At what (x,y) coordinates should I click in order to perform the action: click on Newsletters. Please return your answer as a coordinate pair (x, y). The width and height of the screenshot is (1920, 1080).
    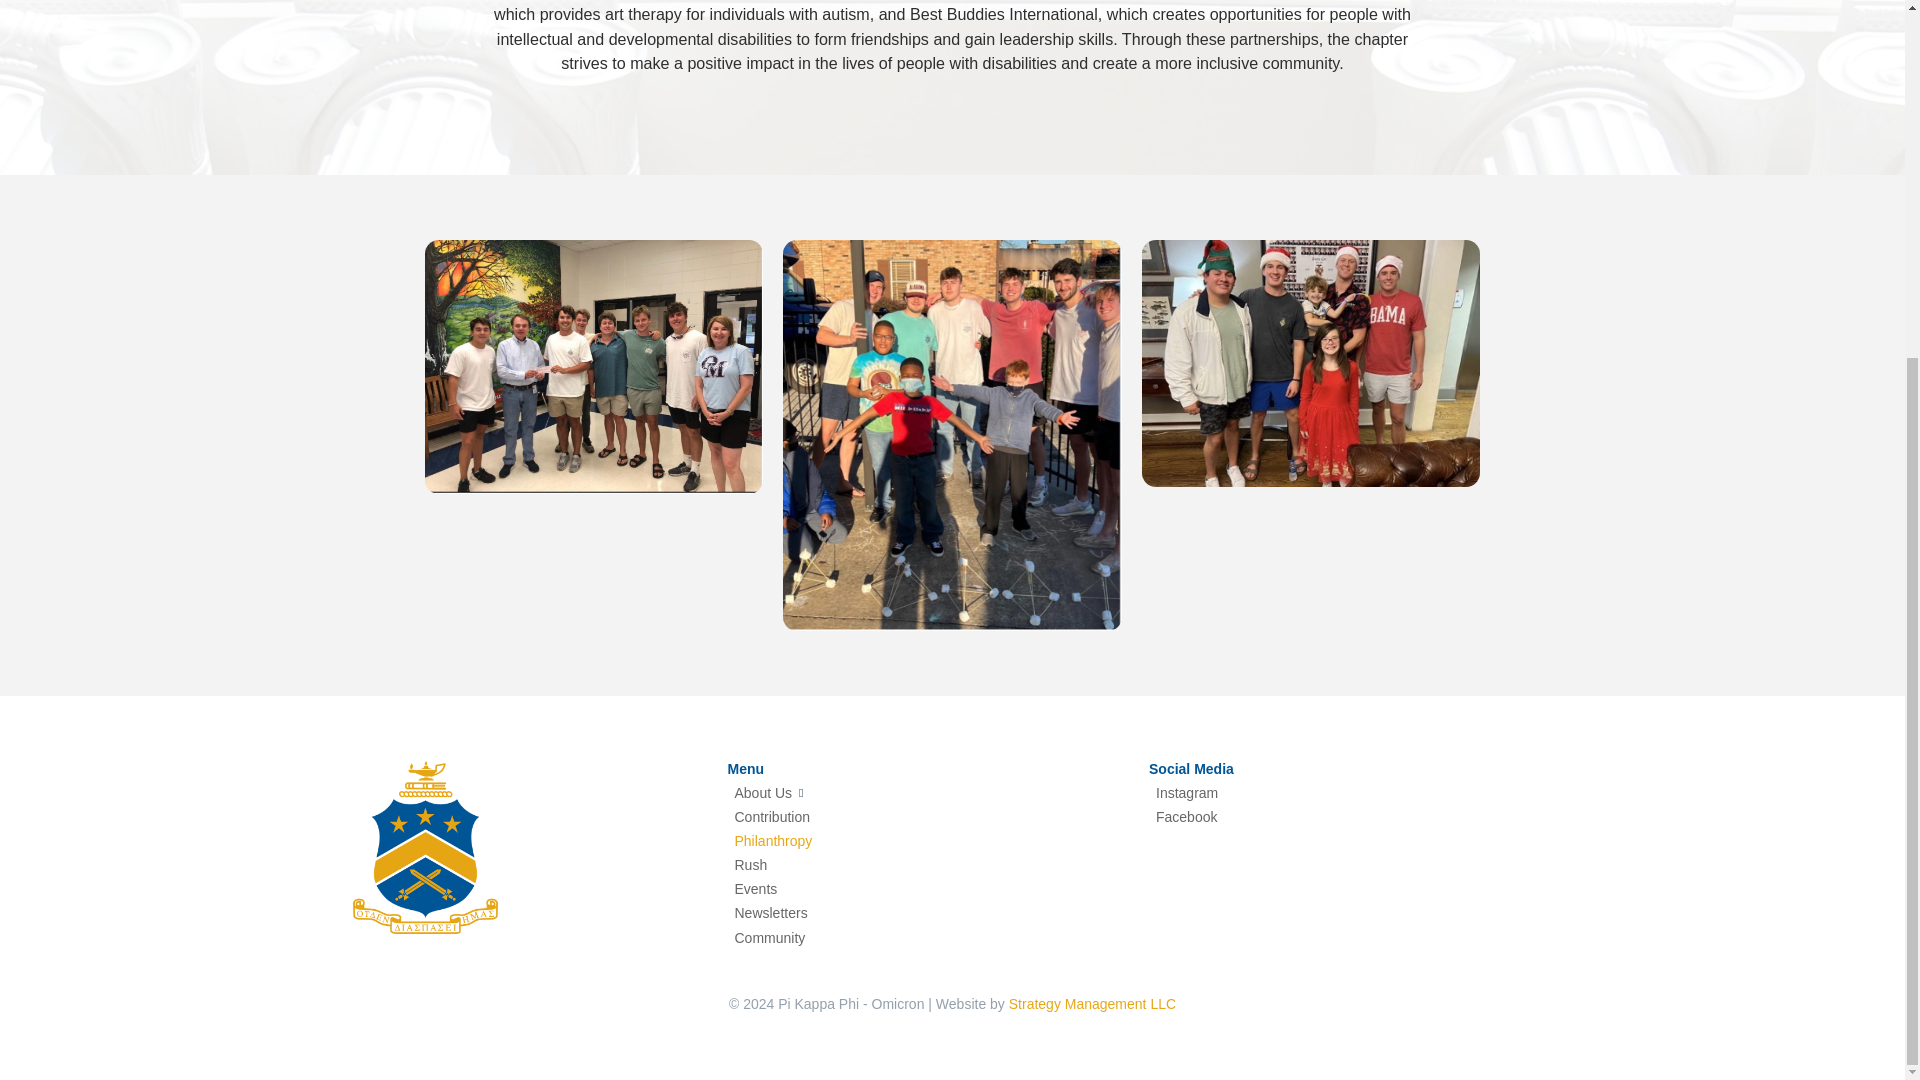
    Looking at the image, I should click on (930, 913).